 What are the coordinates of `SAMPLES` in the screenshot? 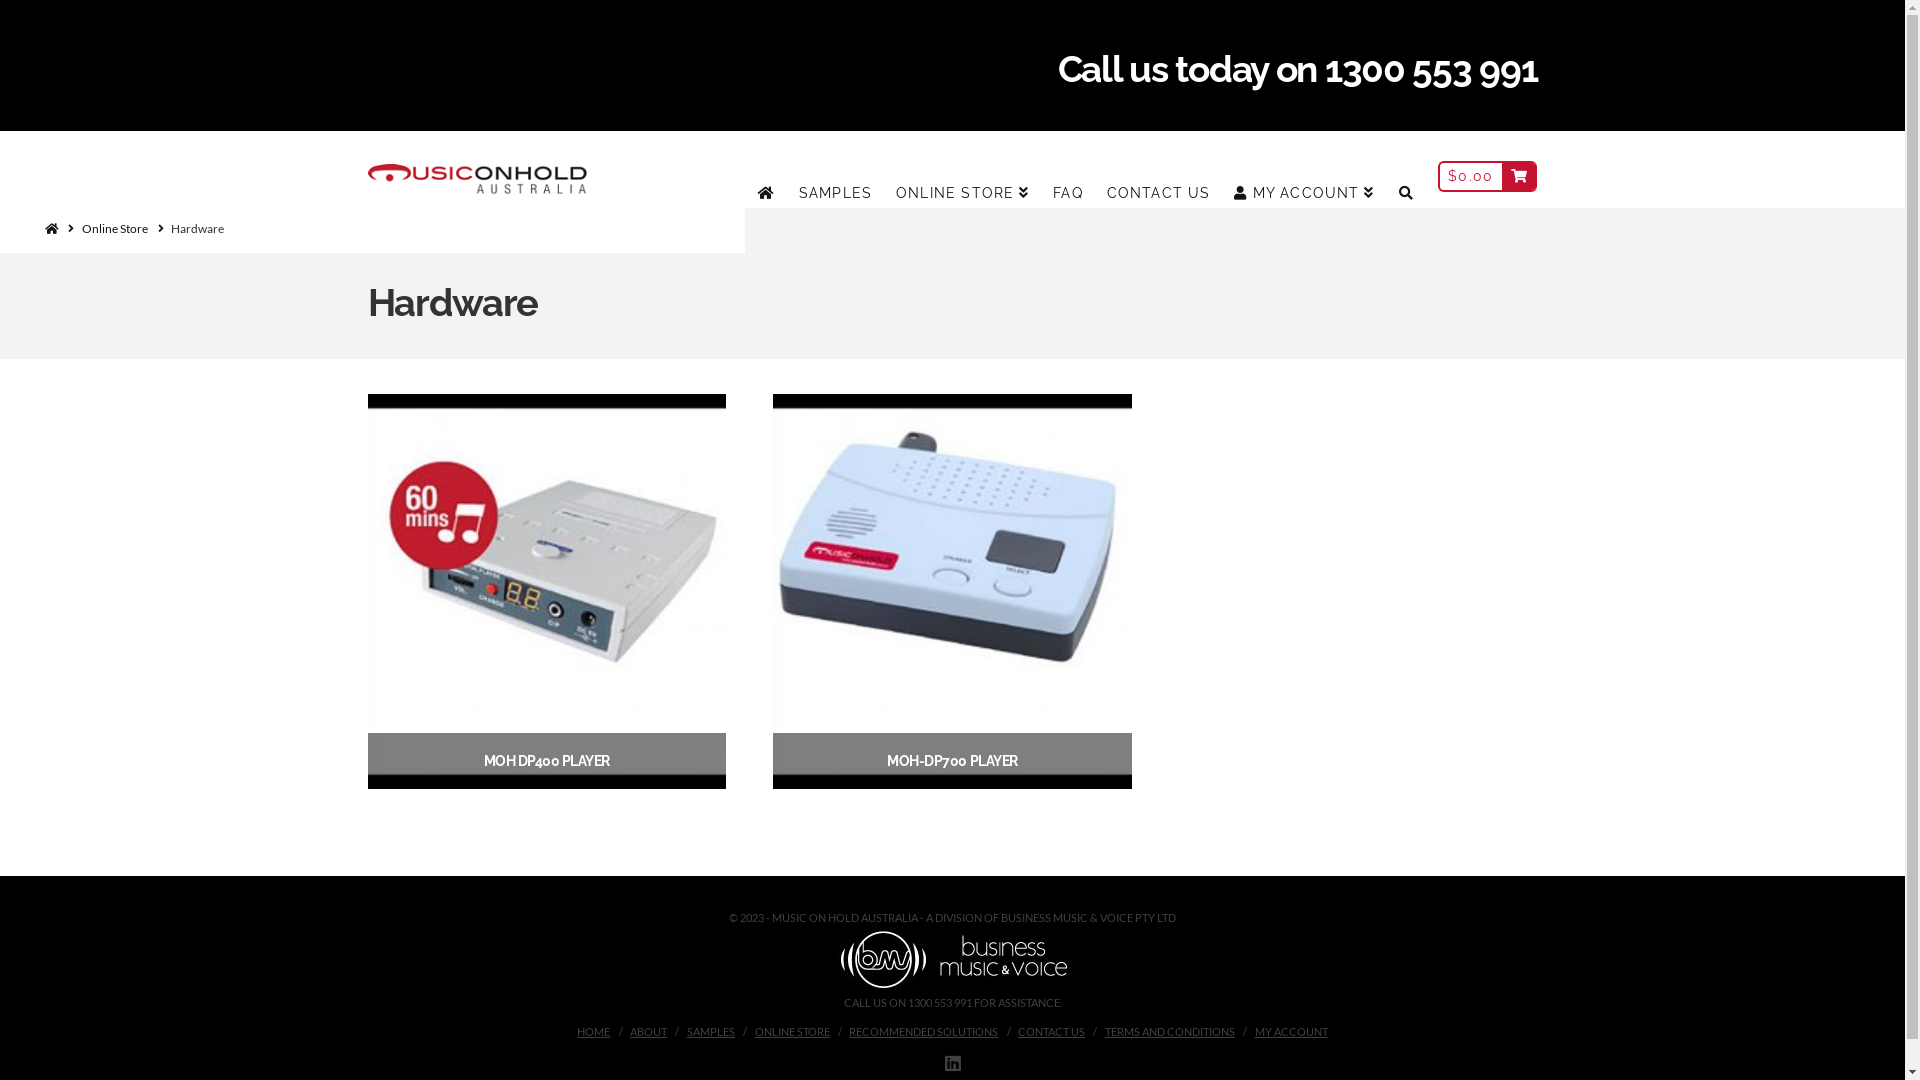 It's located at (711, 1032).